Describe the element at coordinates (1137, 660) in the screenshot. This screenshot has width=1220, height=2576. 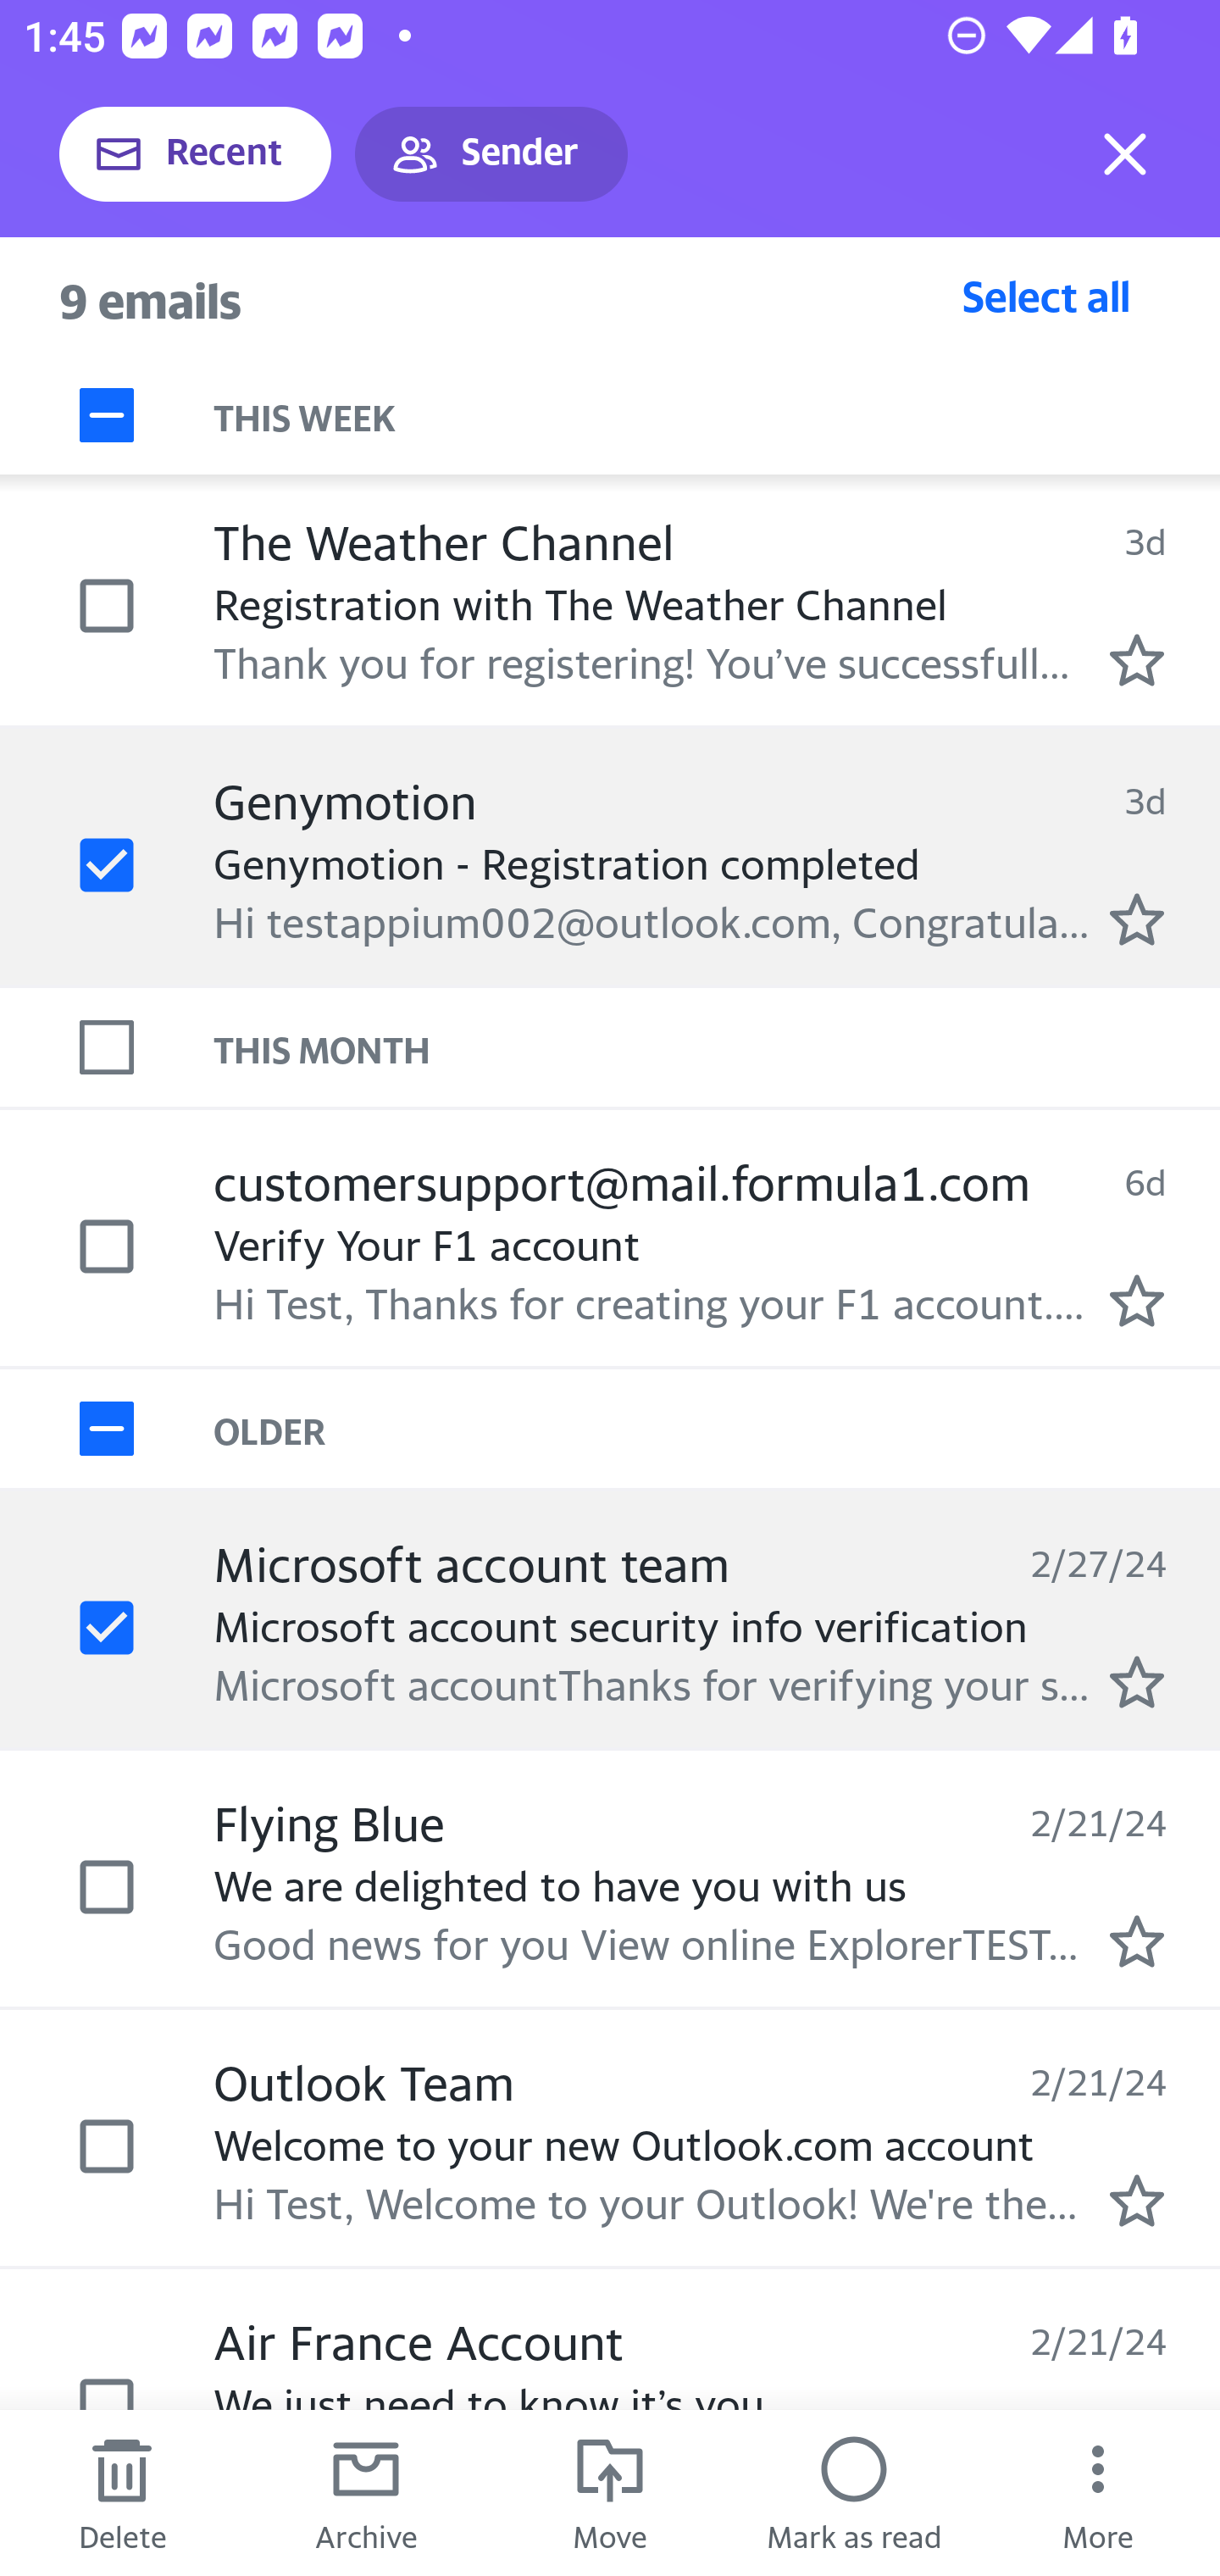
I see `Mark as starred.` at that location.